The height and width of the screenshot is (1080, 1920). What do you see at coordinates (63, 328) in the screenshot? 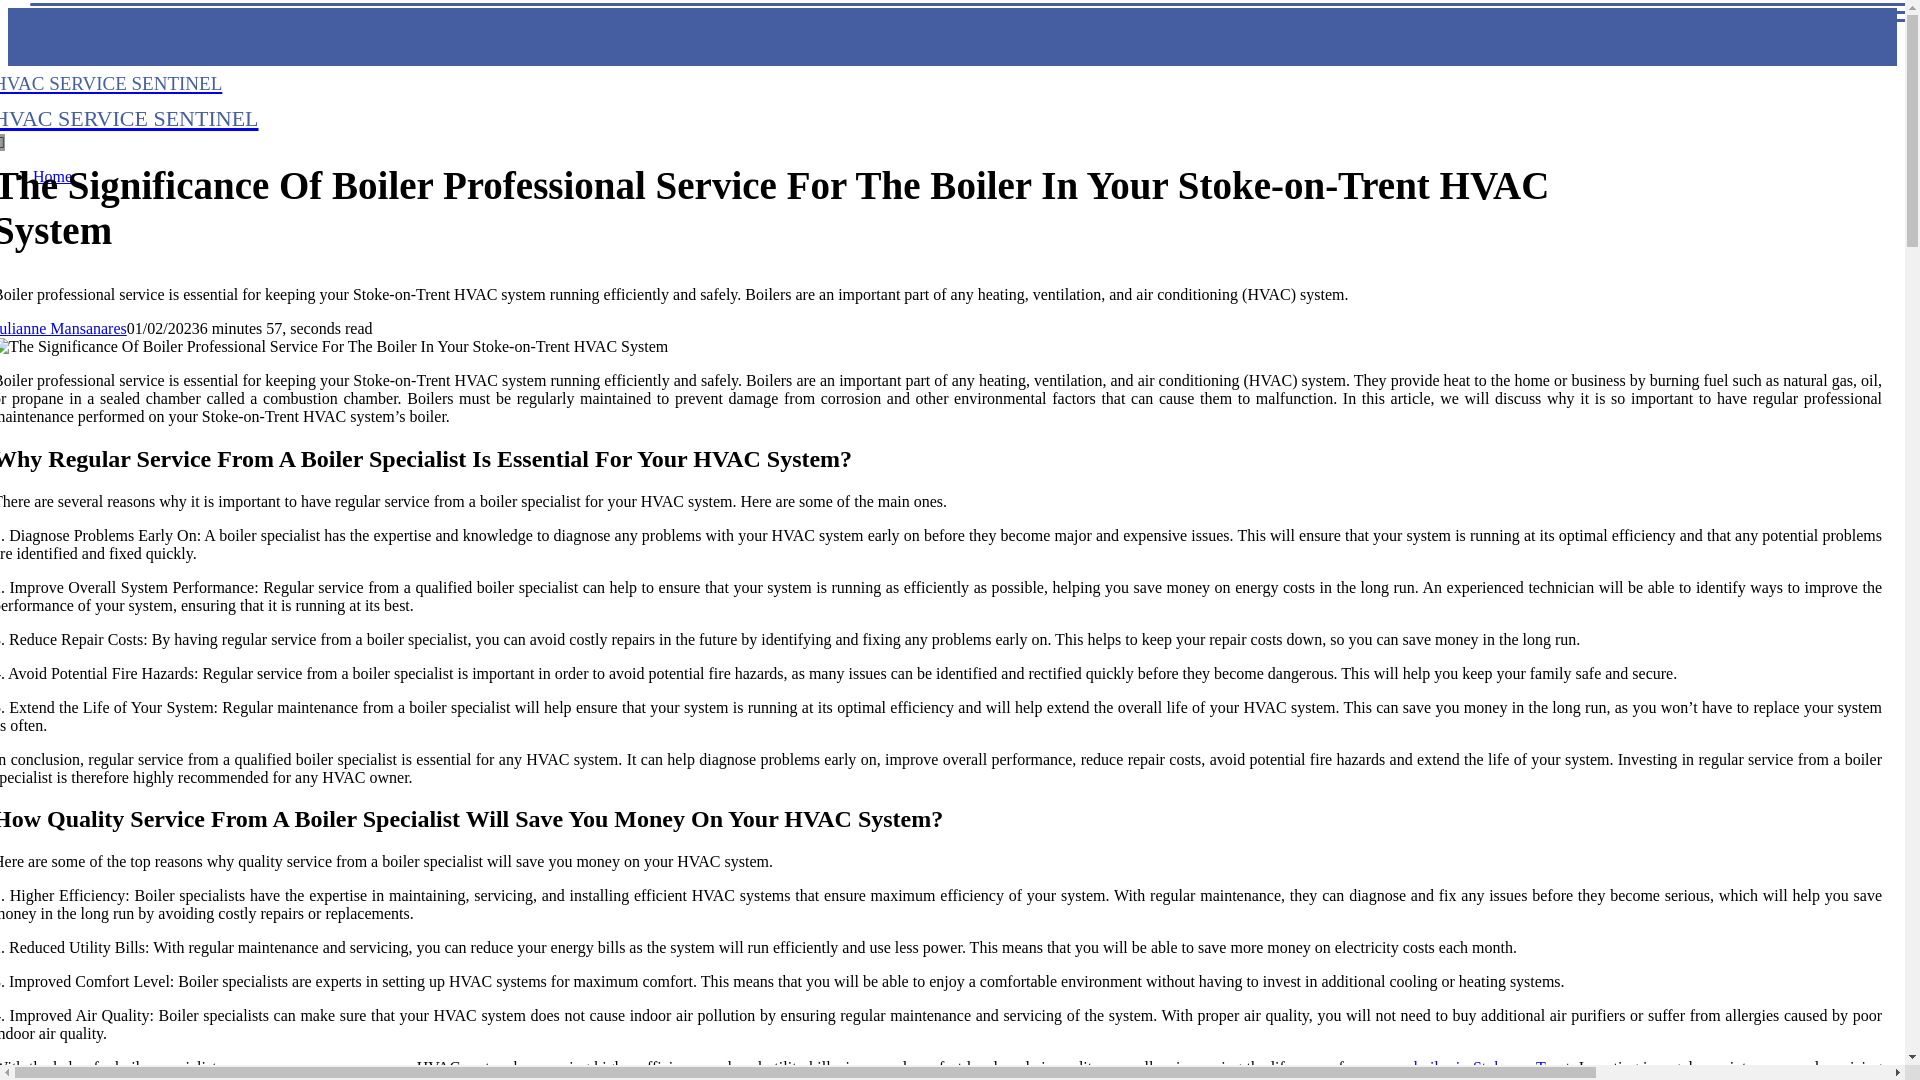
I see `Posts by Julianne Mansanares` at bounding box center [63, 328].